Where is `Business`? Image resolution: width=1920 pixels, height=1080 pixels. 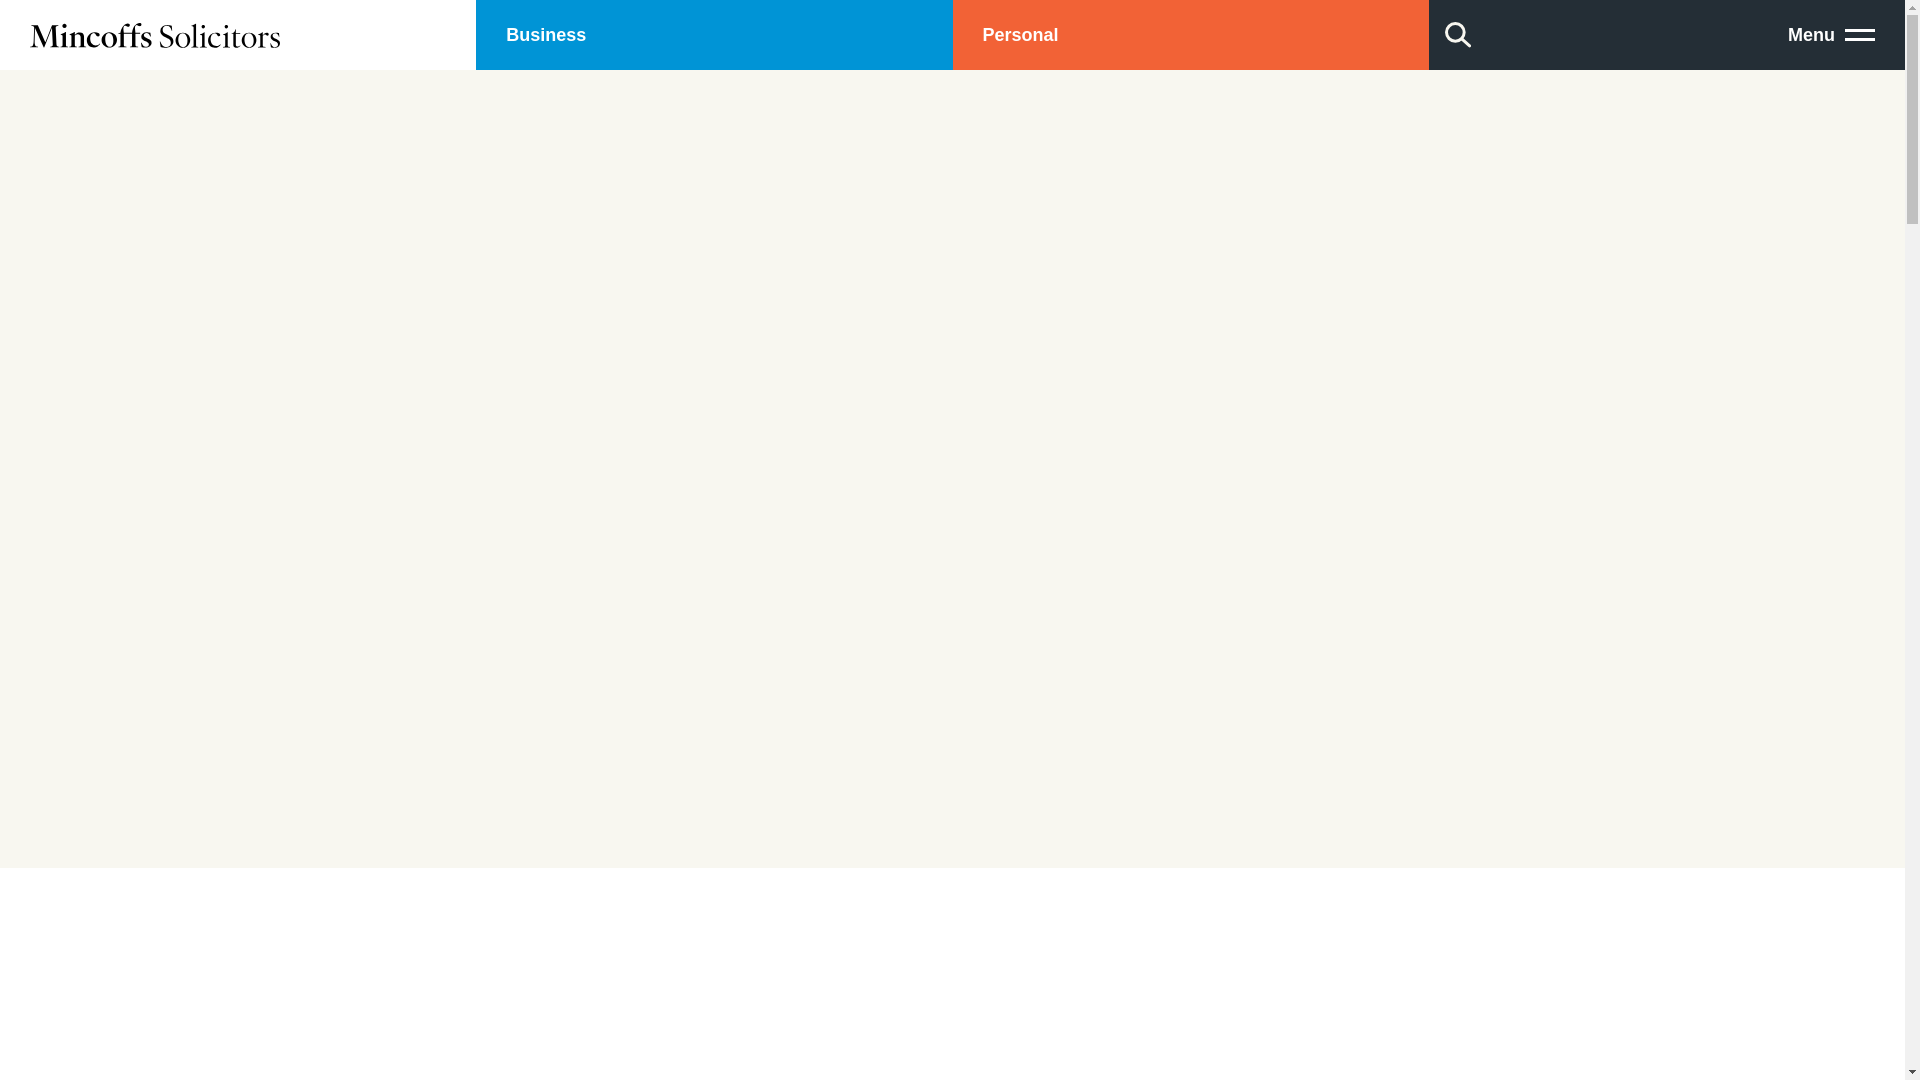
Business is located at coordinates (714, 35).